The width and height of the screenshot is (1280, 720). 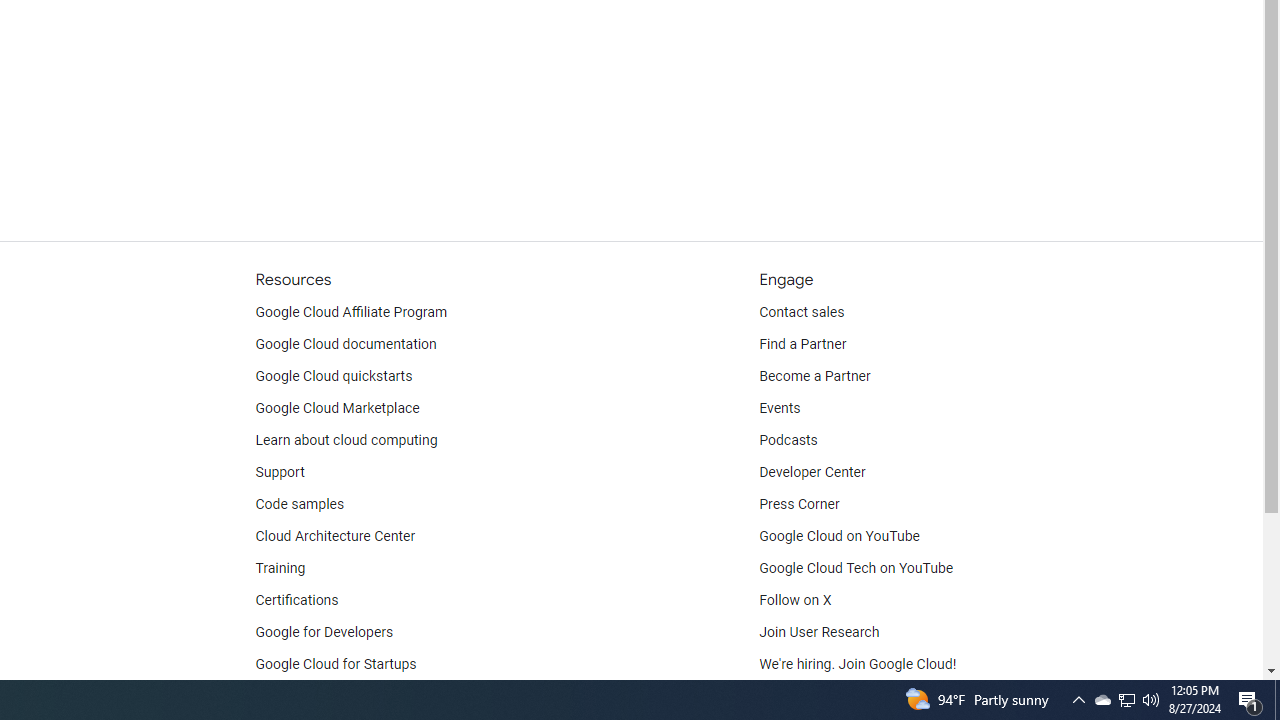 I want to click on Google Cloud Marketplace, so click(x=336, y=408).